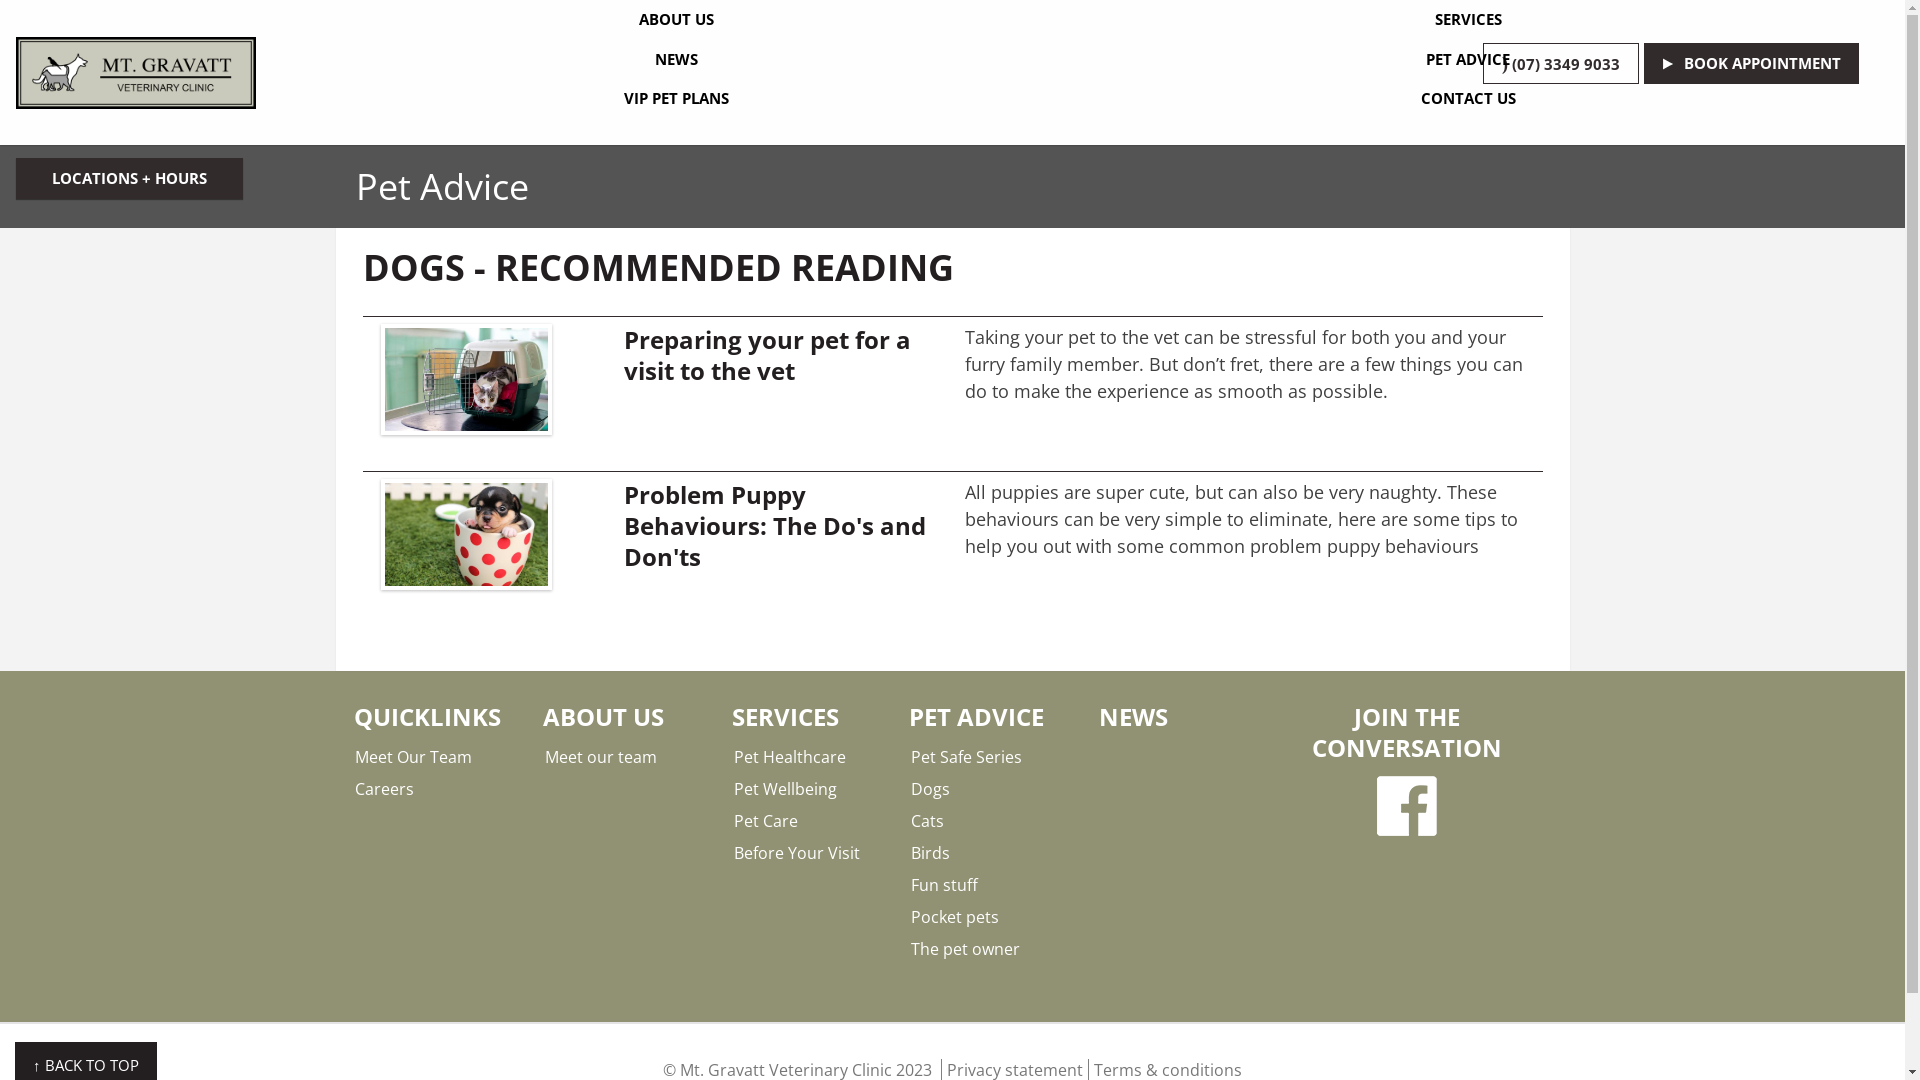 The height and width of the screenshot is (1080, 1920). I want to click on Pet Wellbeing, so click(814, 789).